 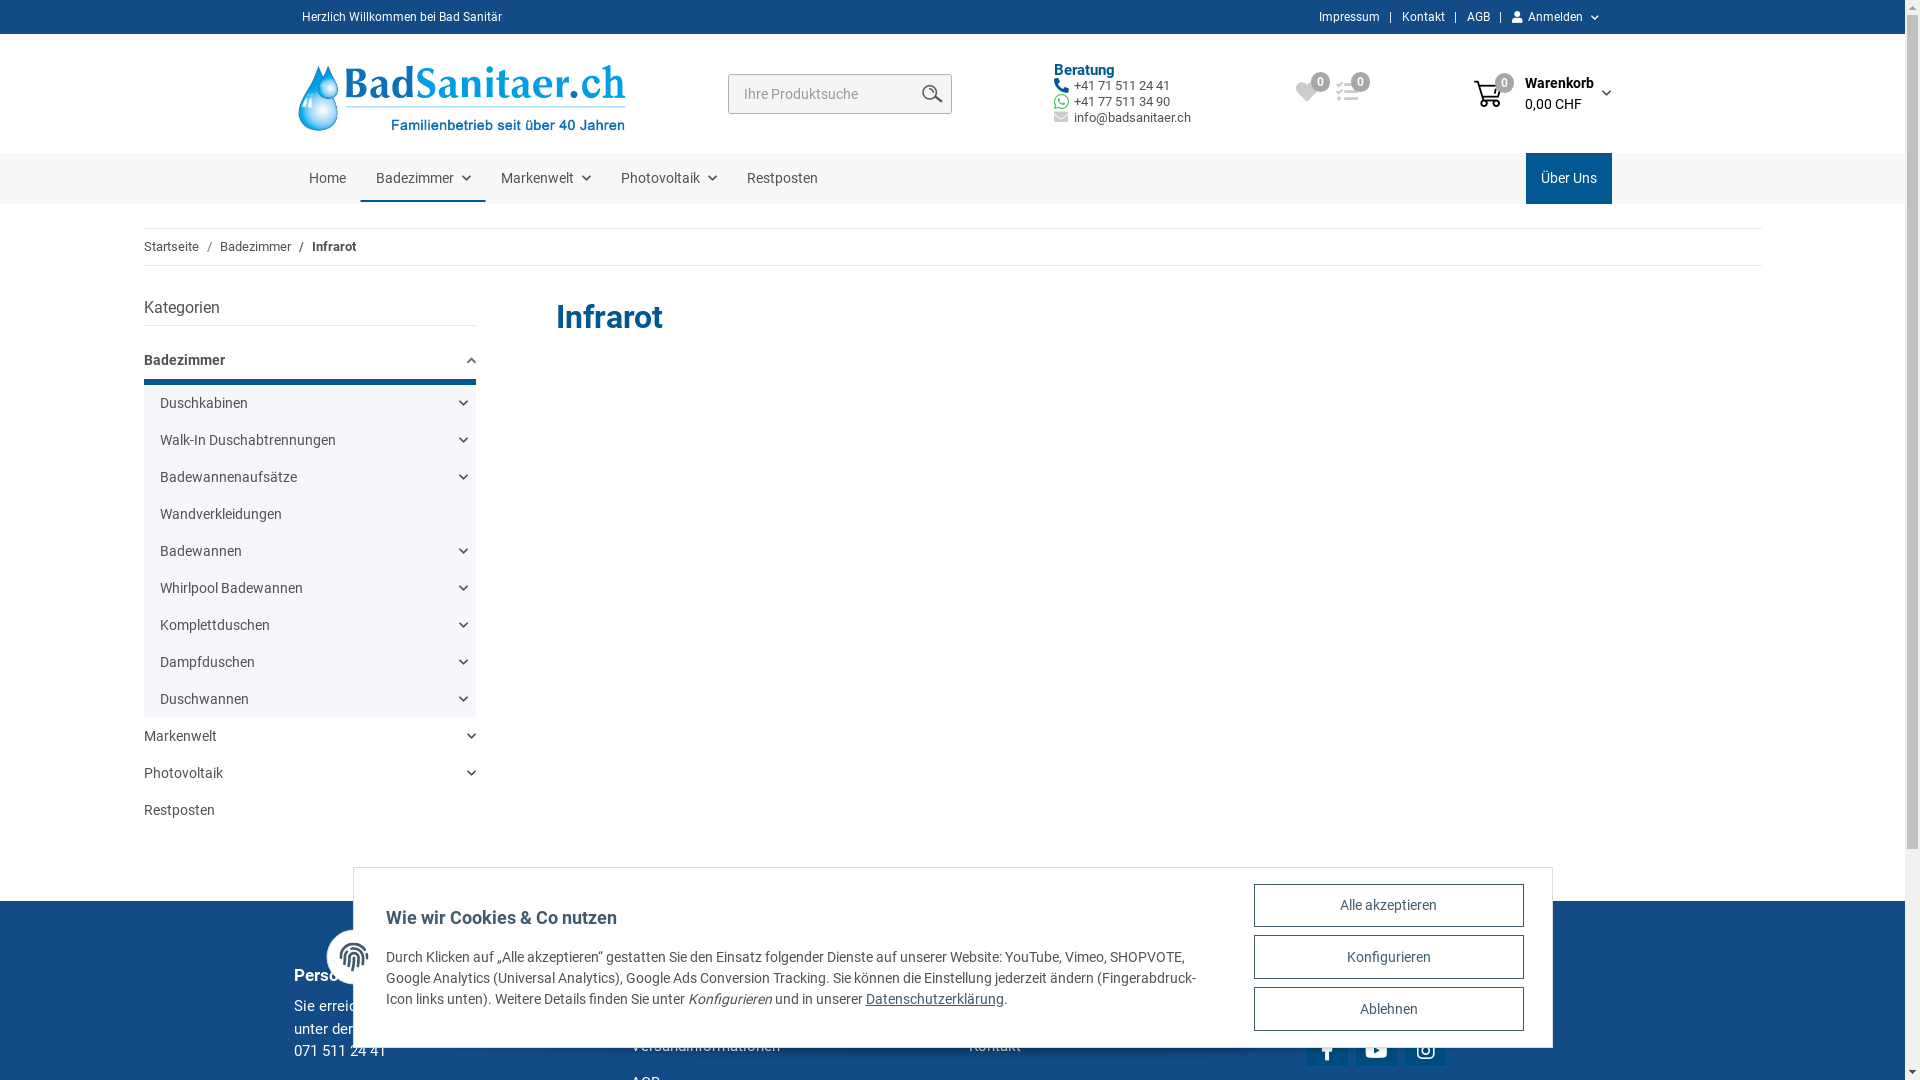 What do you see at coordinates (1122, 102) in the screenshot?
I see `+41 77 511 34 90` at bounding box center [1122, 102].